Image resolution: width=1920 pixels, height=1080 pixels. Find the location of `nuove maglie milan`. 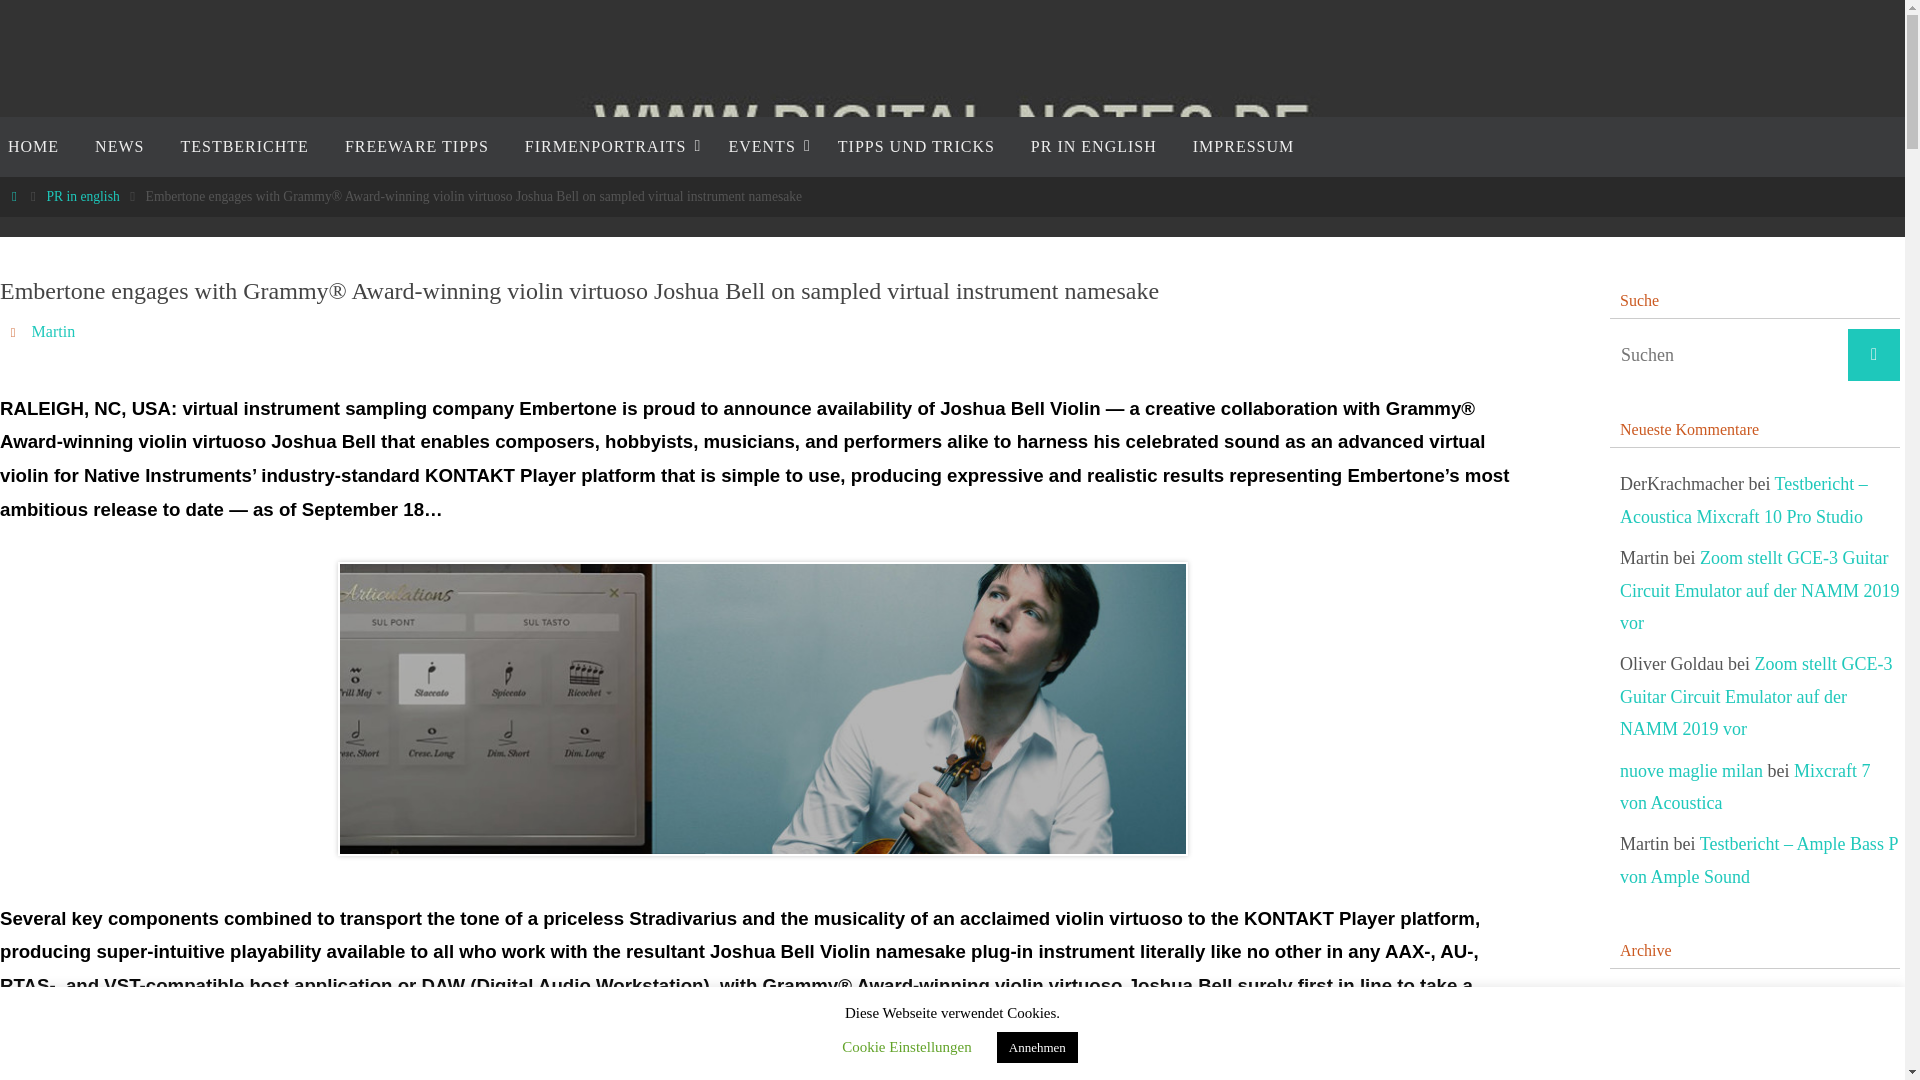

nuove maglie milan is located at coordinates (1691, 771).